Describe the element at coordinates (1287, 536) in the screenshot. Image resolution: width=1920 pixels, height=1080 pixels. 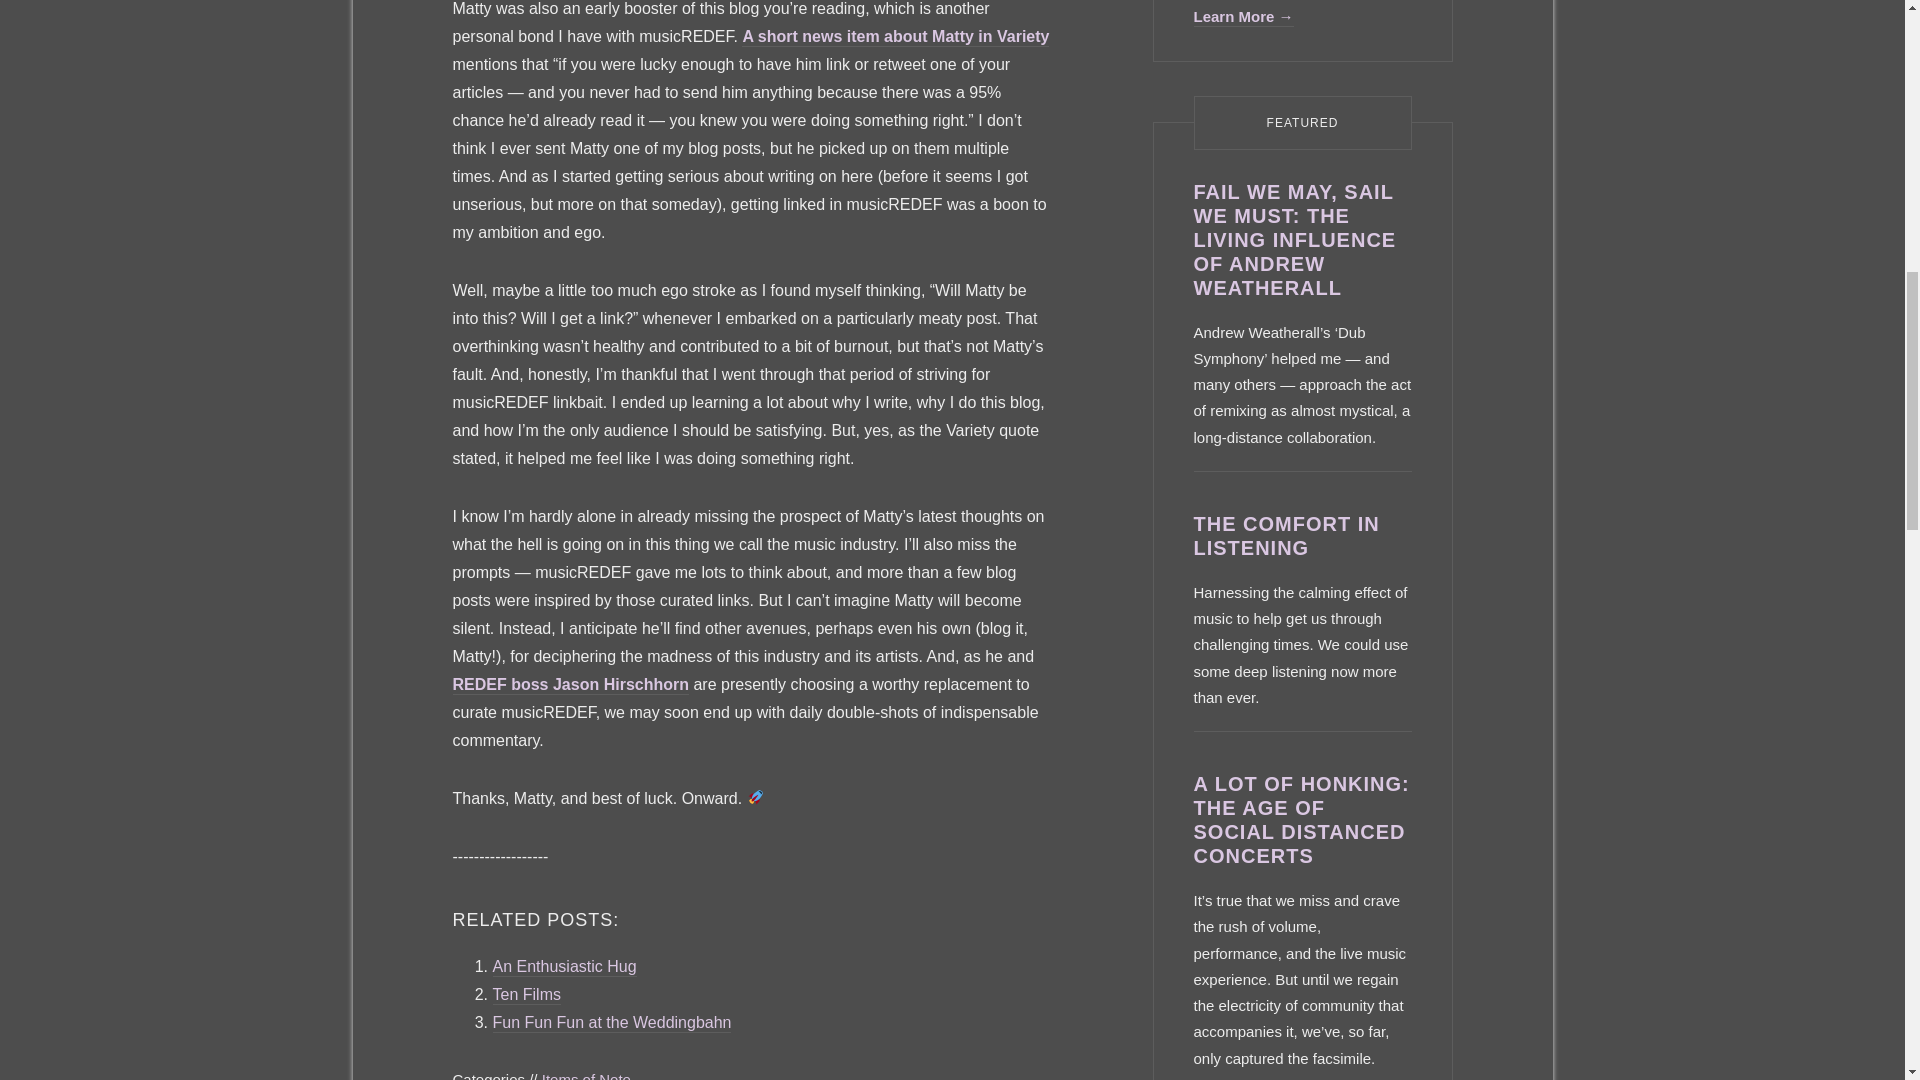
I see `THE COMFORT IN LISTENING` at that location.